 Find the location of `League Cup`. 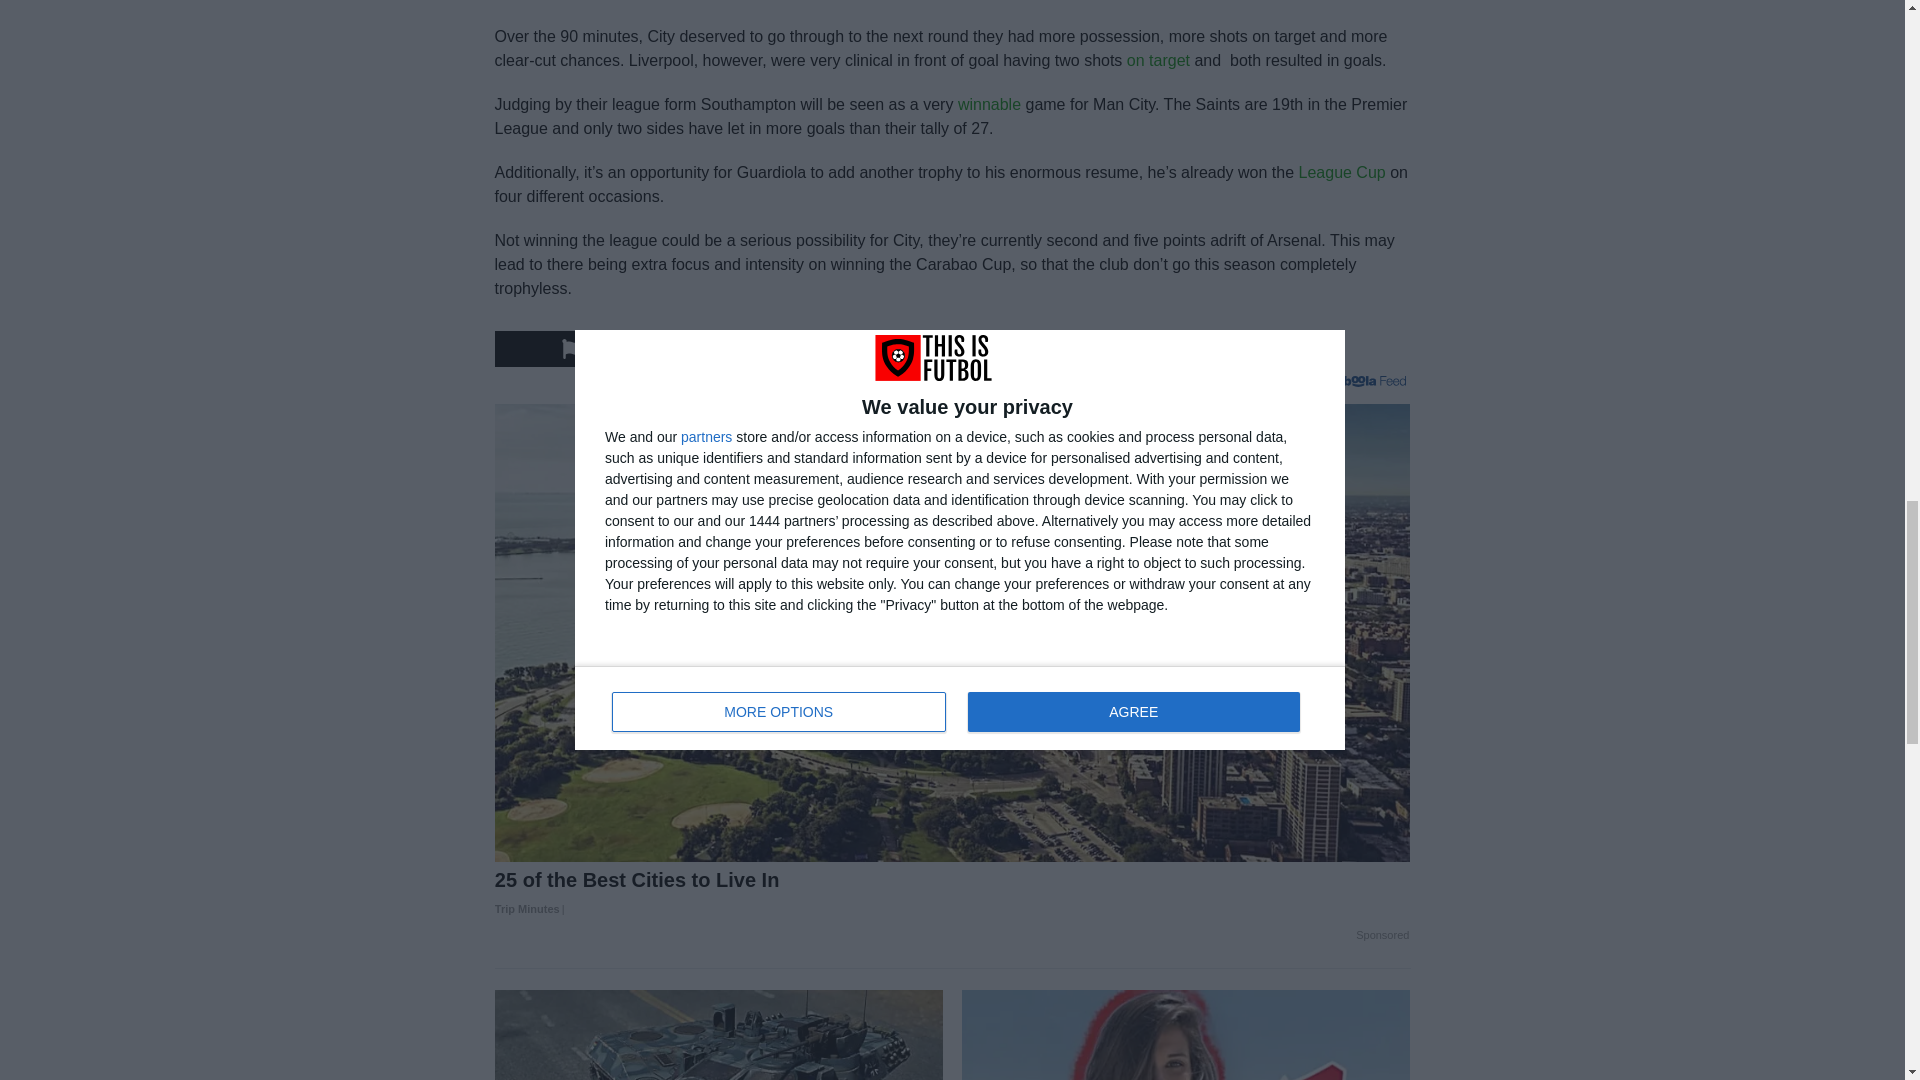

League Cup is located at coordinates (1342, 172).